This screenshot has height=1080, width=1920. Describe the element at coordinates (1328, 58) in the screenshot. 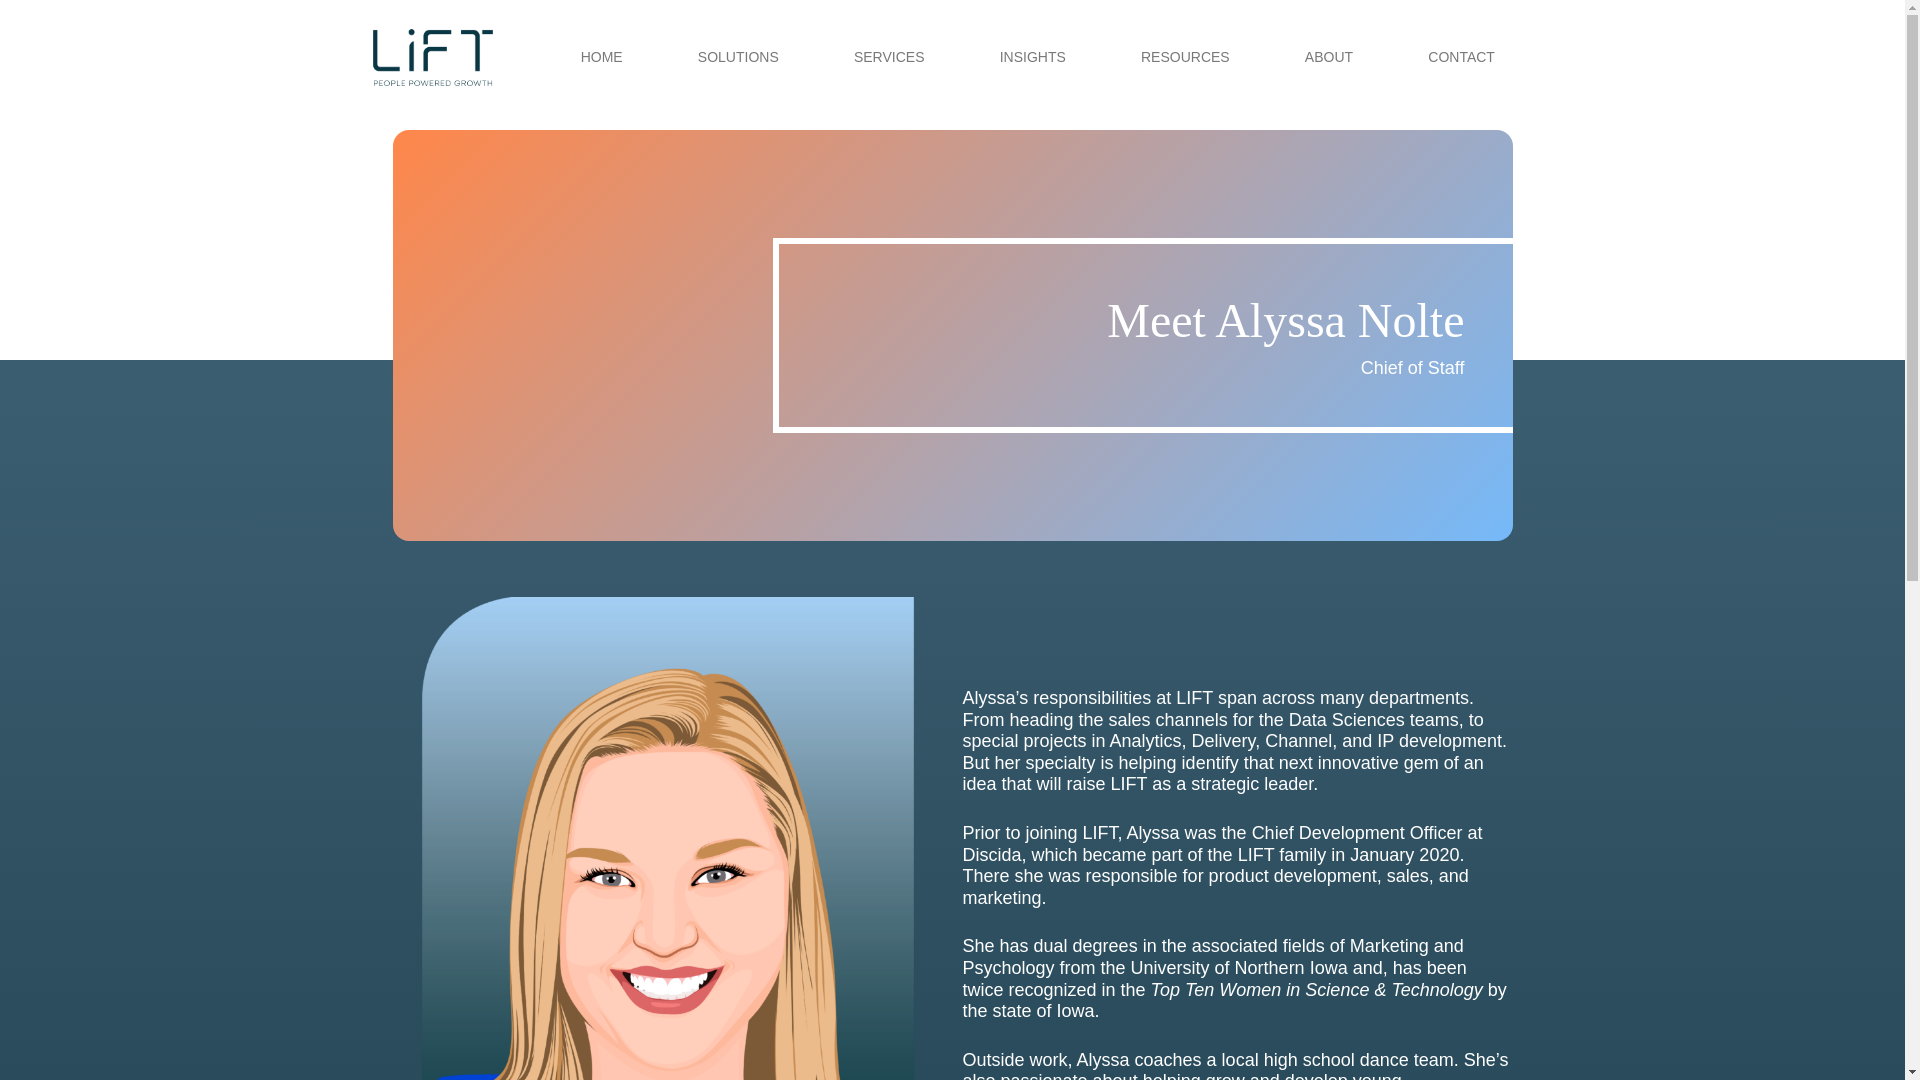

I see `ABOUT` at that location.